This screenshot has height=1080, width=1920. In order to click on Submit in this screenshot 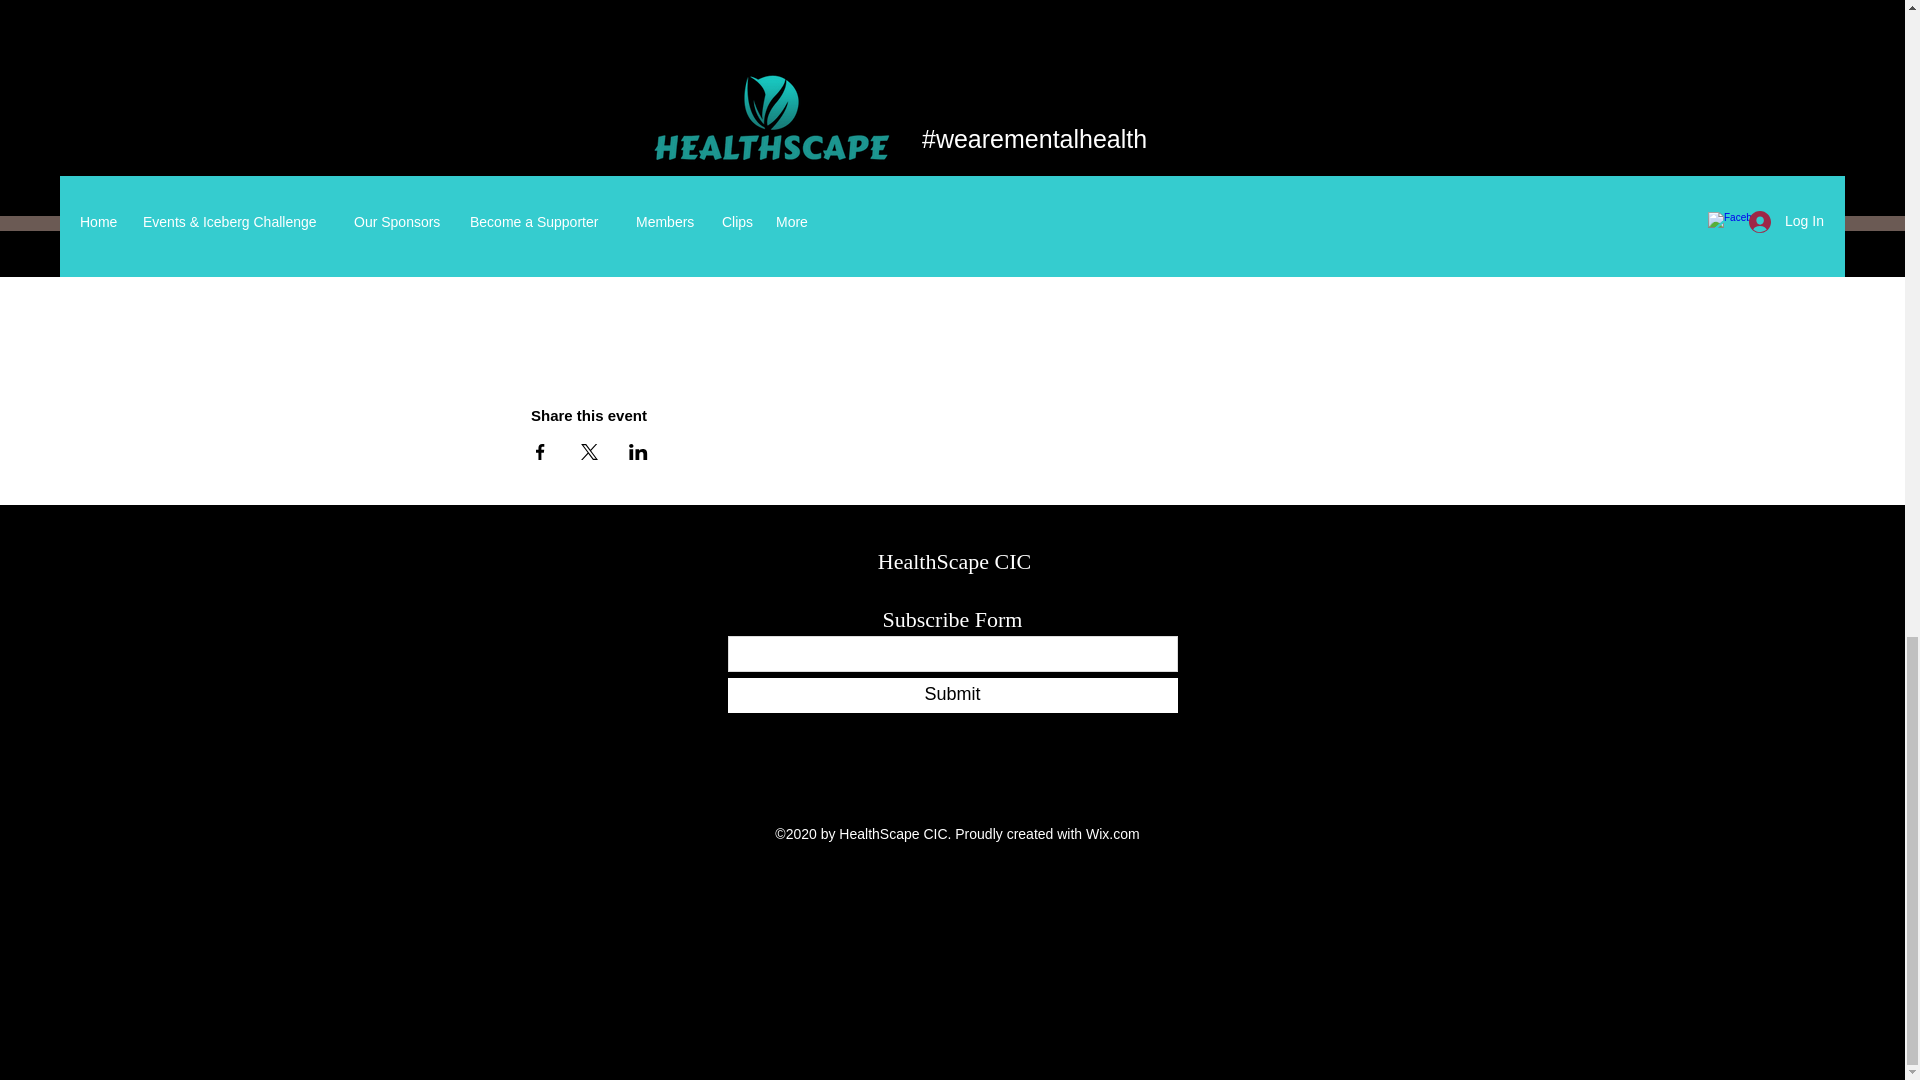, I will do `click(952, 695)`.